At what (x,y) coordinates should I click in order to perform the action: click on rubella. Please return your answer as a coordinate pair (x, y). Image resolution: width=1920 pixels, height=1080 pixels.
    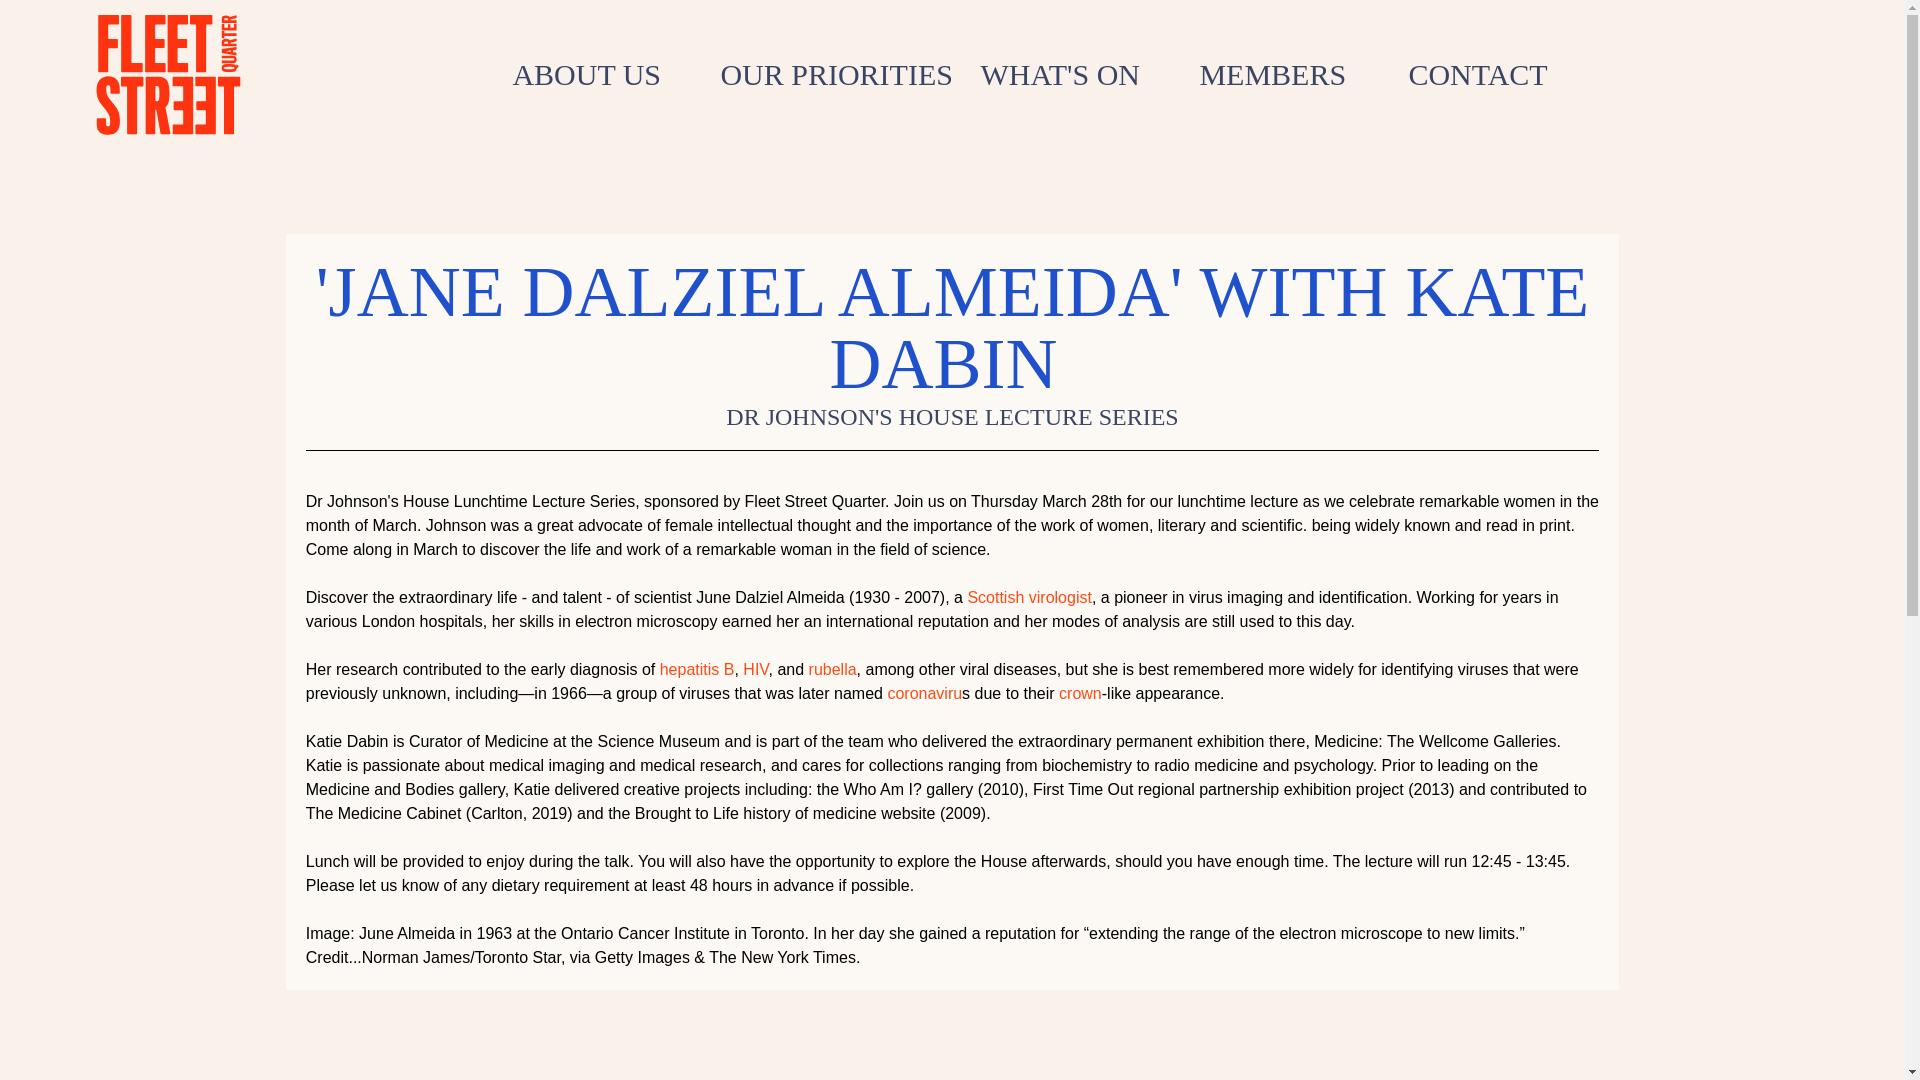
    Looking at the image, I should click on (832, 669).